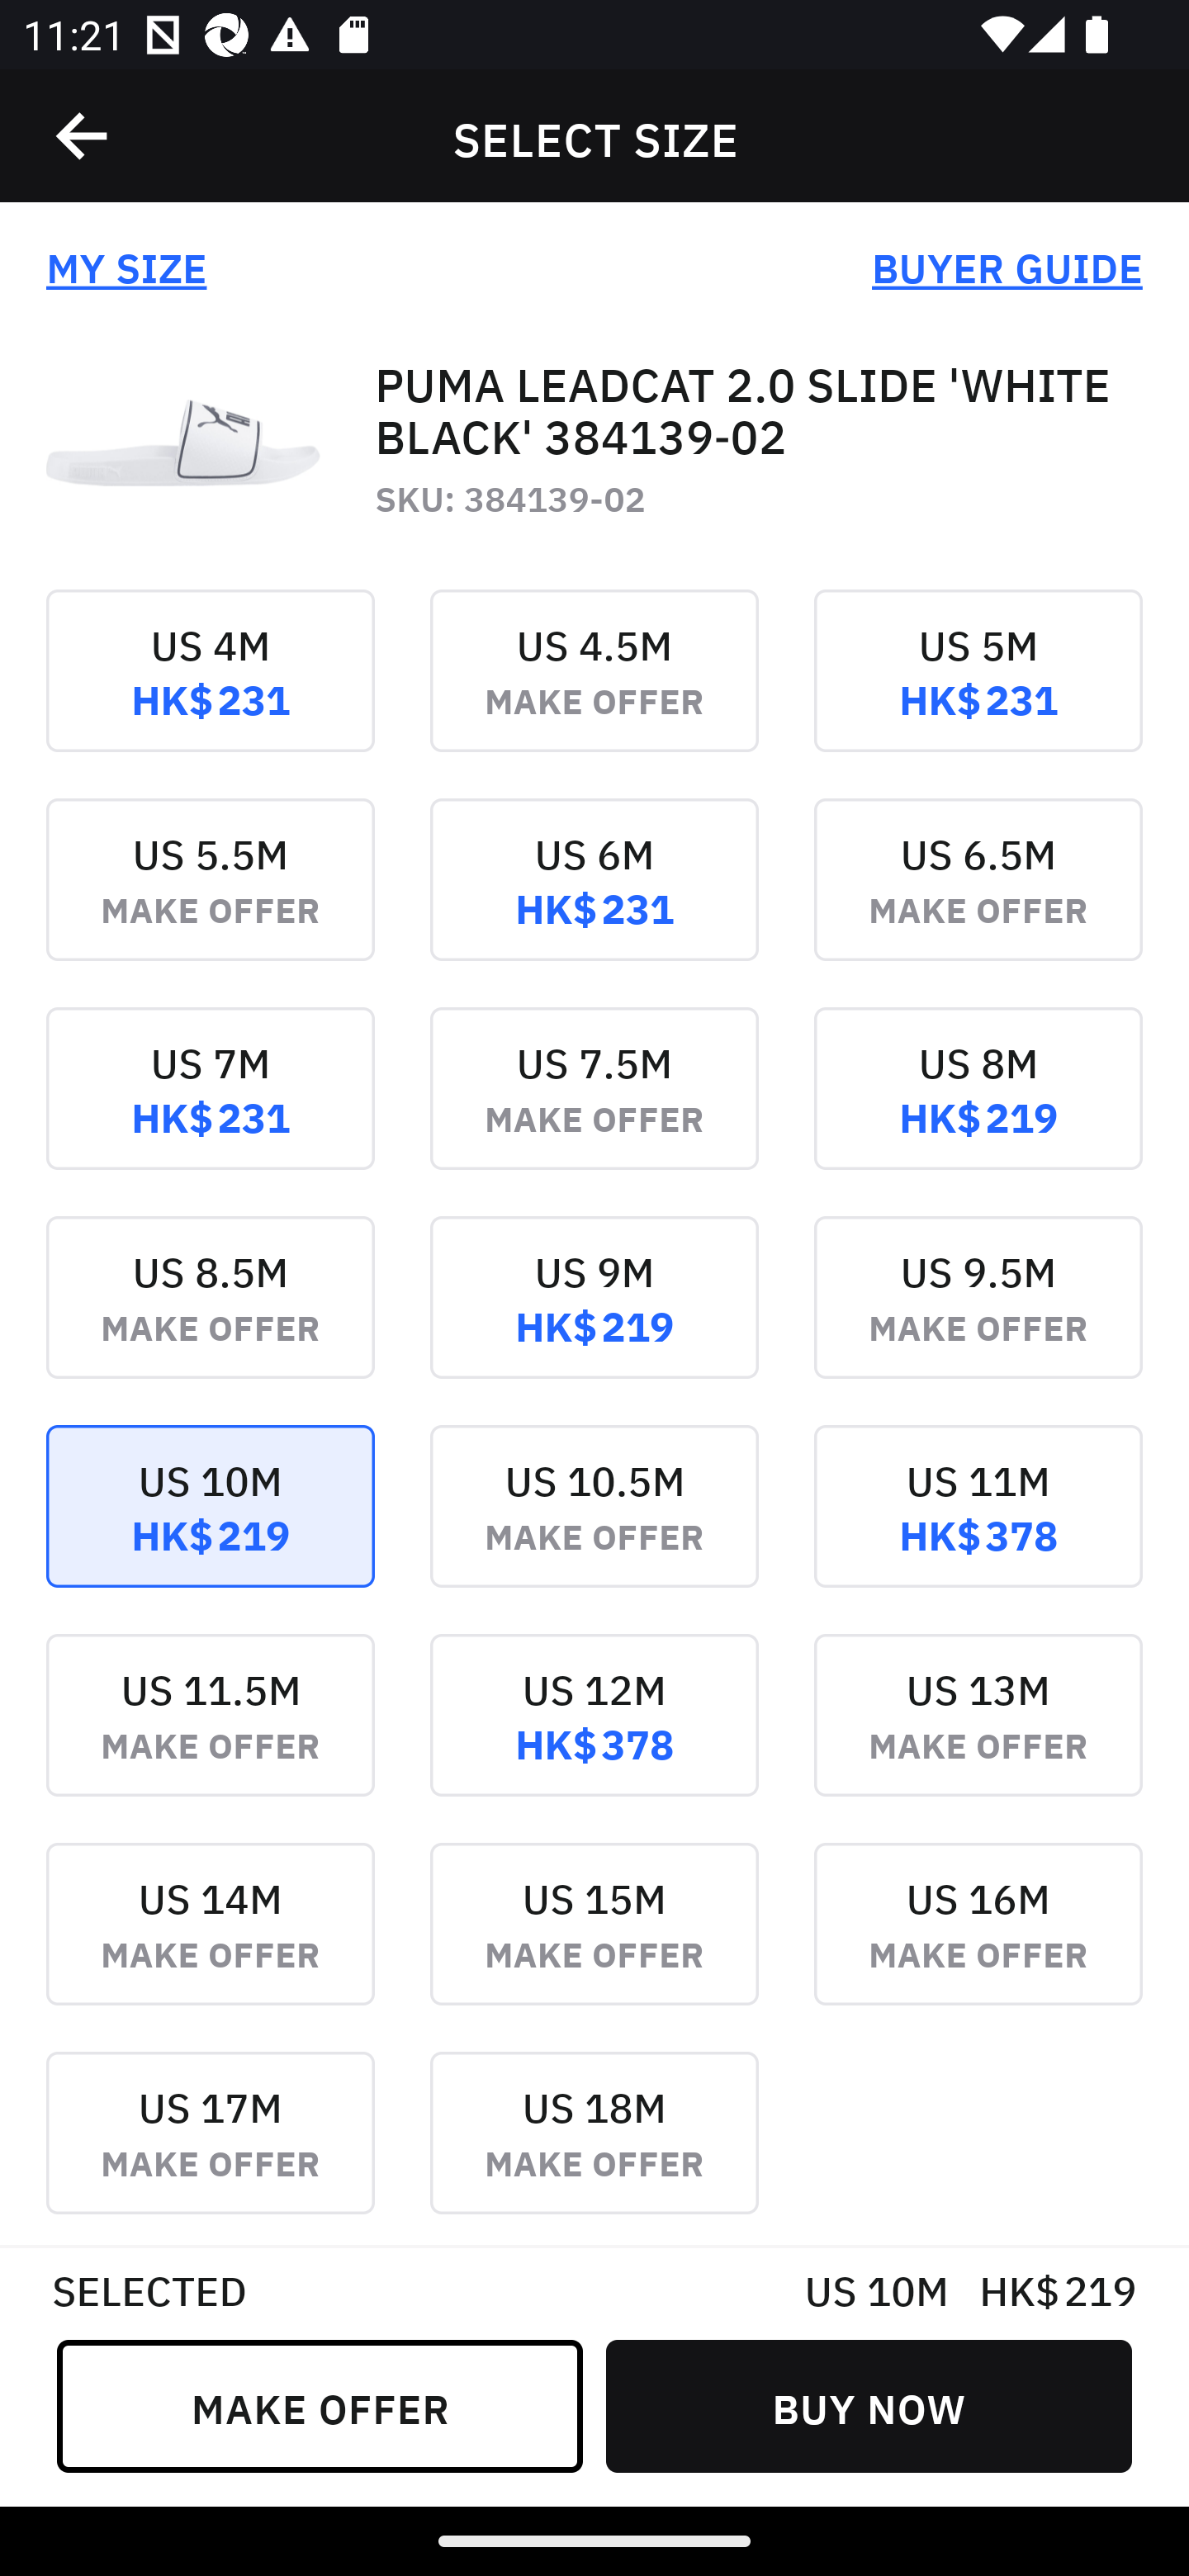 This screenshot has width=1189, height=2576. I want to click on US 13M MAKE OFFER, so click(978, 1737).